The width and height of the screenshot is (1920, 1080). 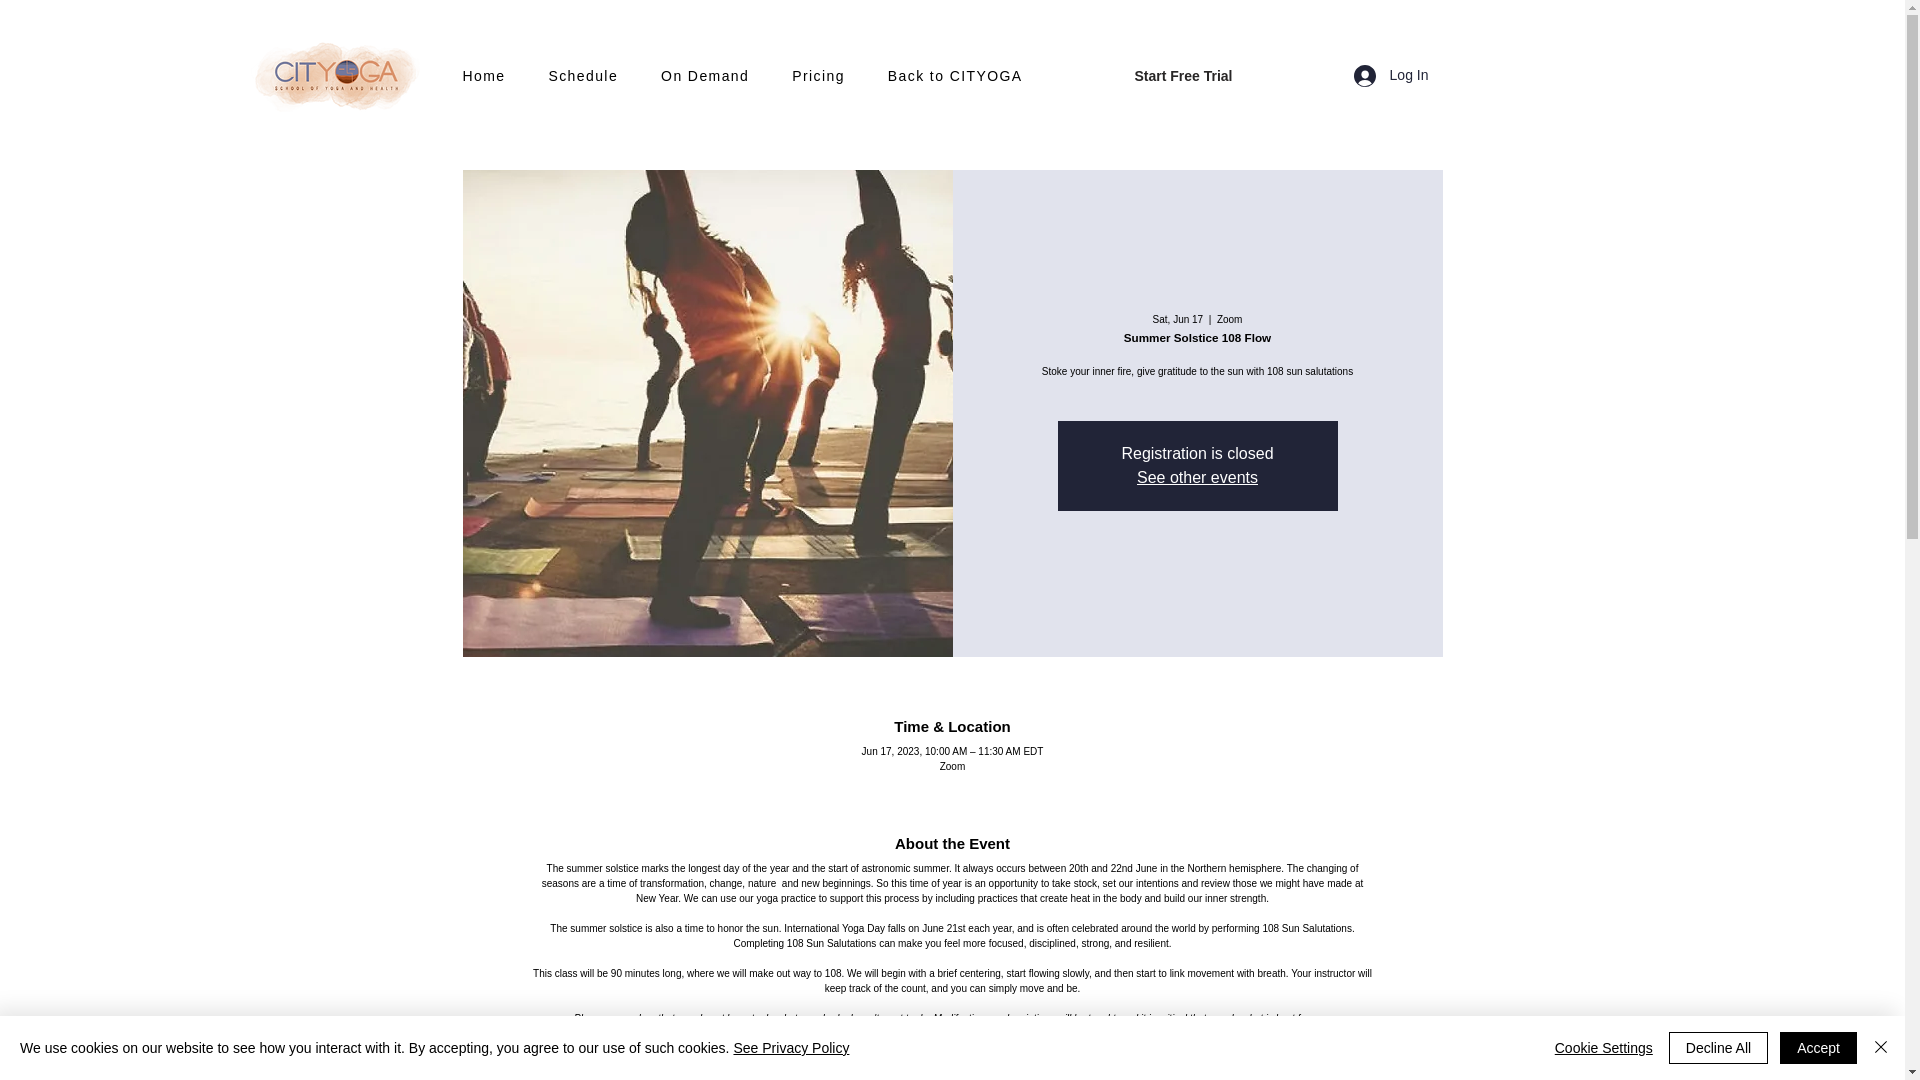 I want to click on On Demand, so click(x=716, y=77).